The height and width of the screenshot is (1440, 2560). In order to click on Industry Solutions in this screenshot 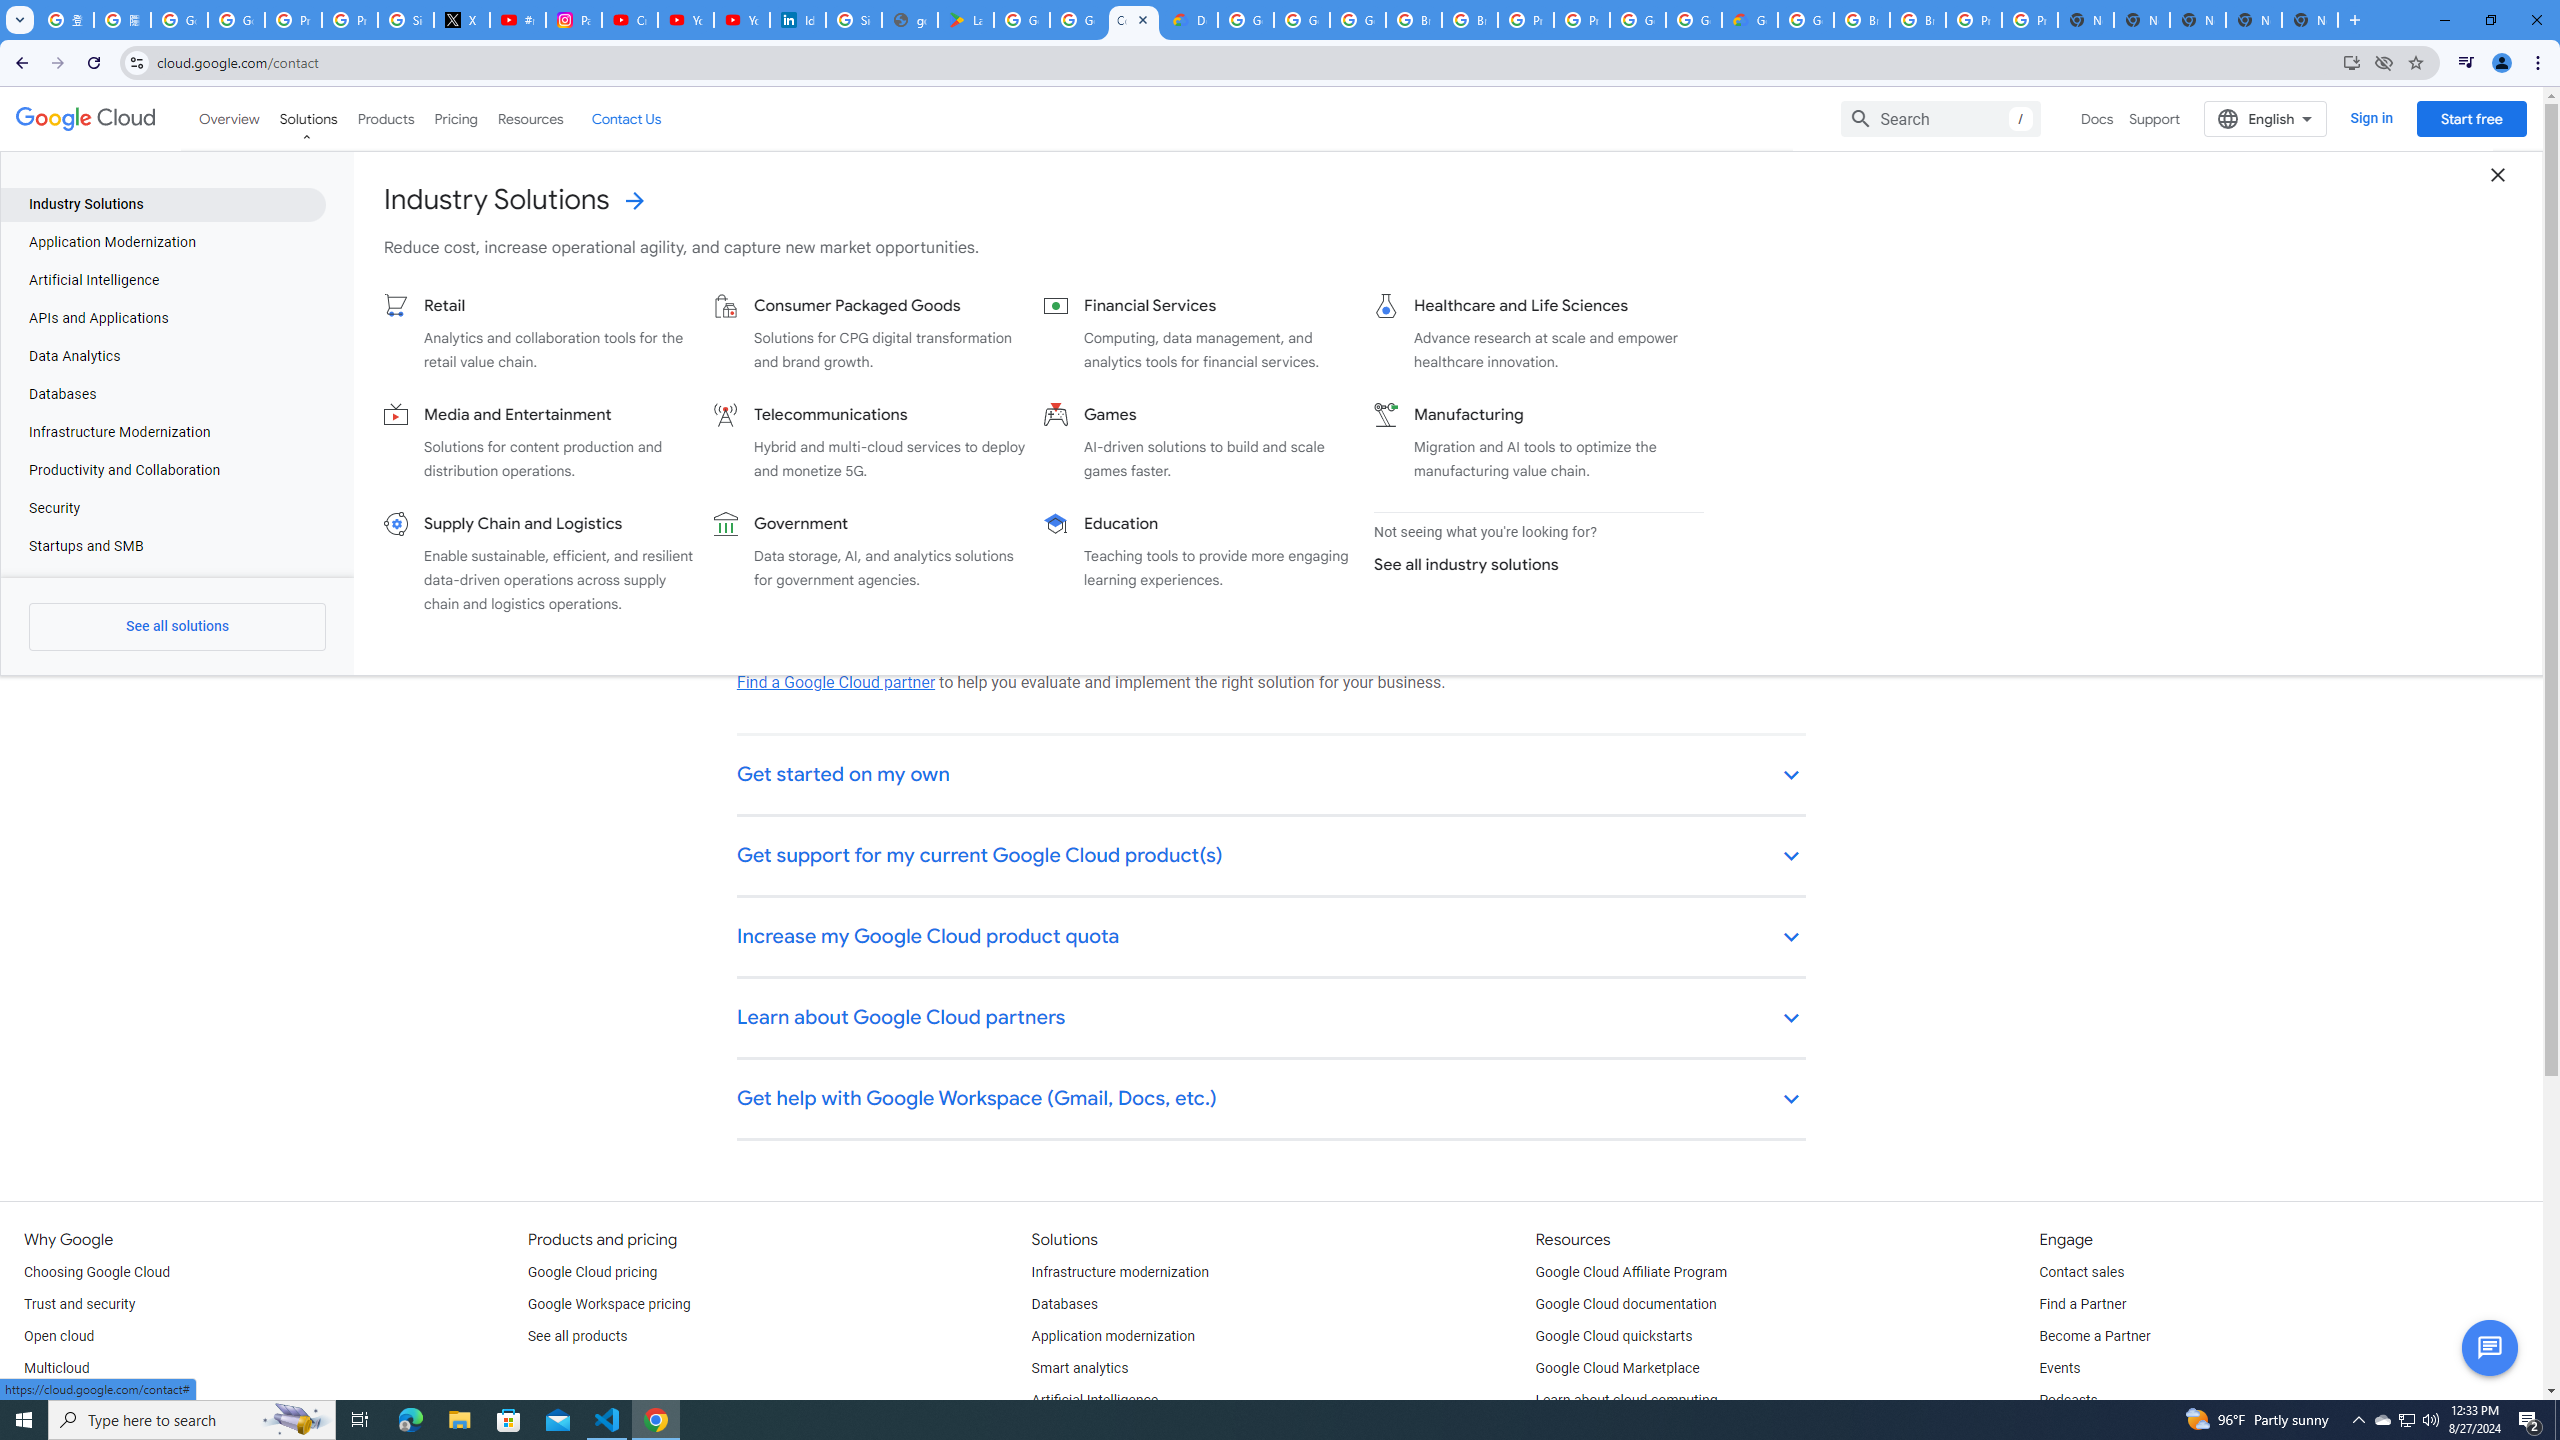, I will do `click(162, 204)`.